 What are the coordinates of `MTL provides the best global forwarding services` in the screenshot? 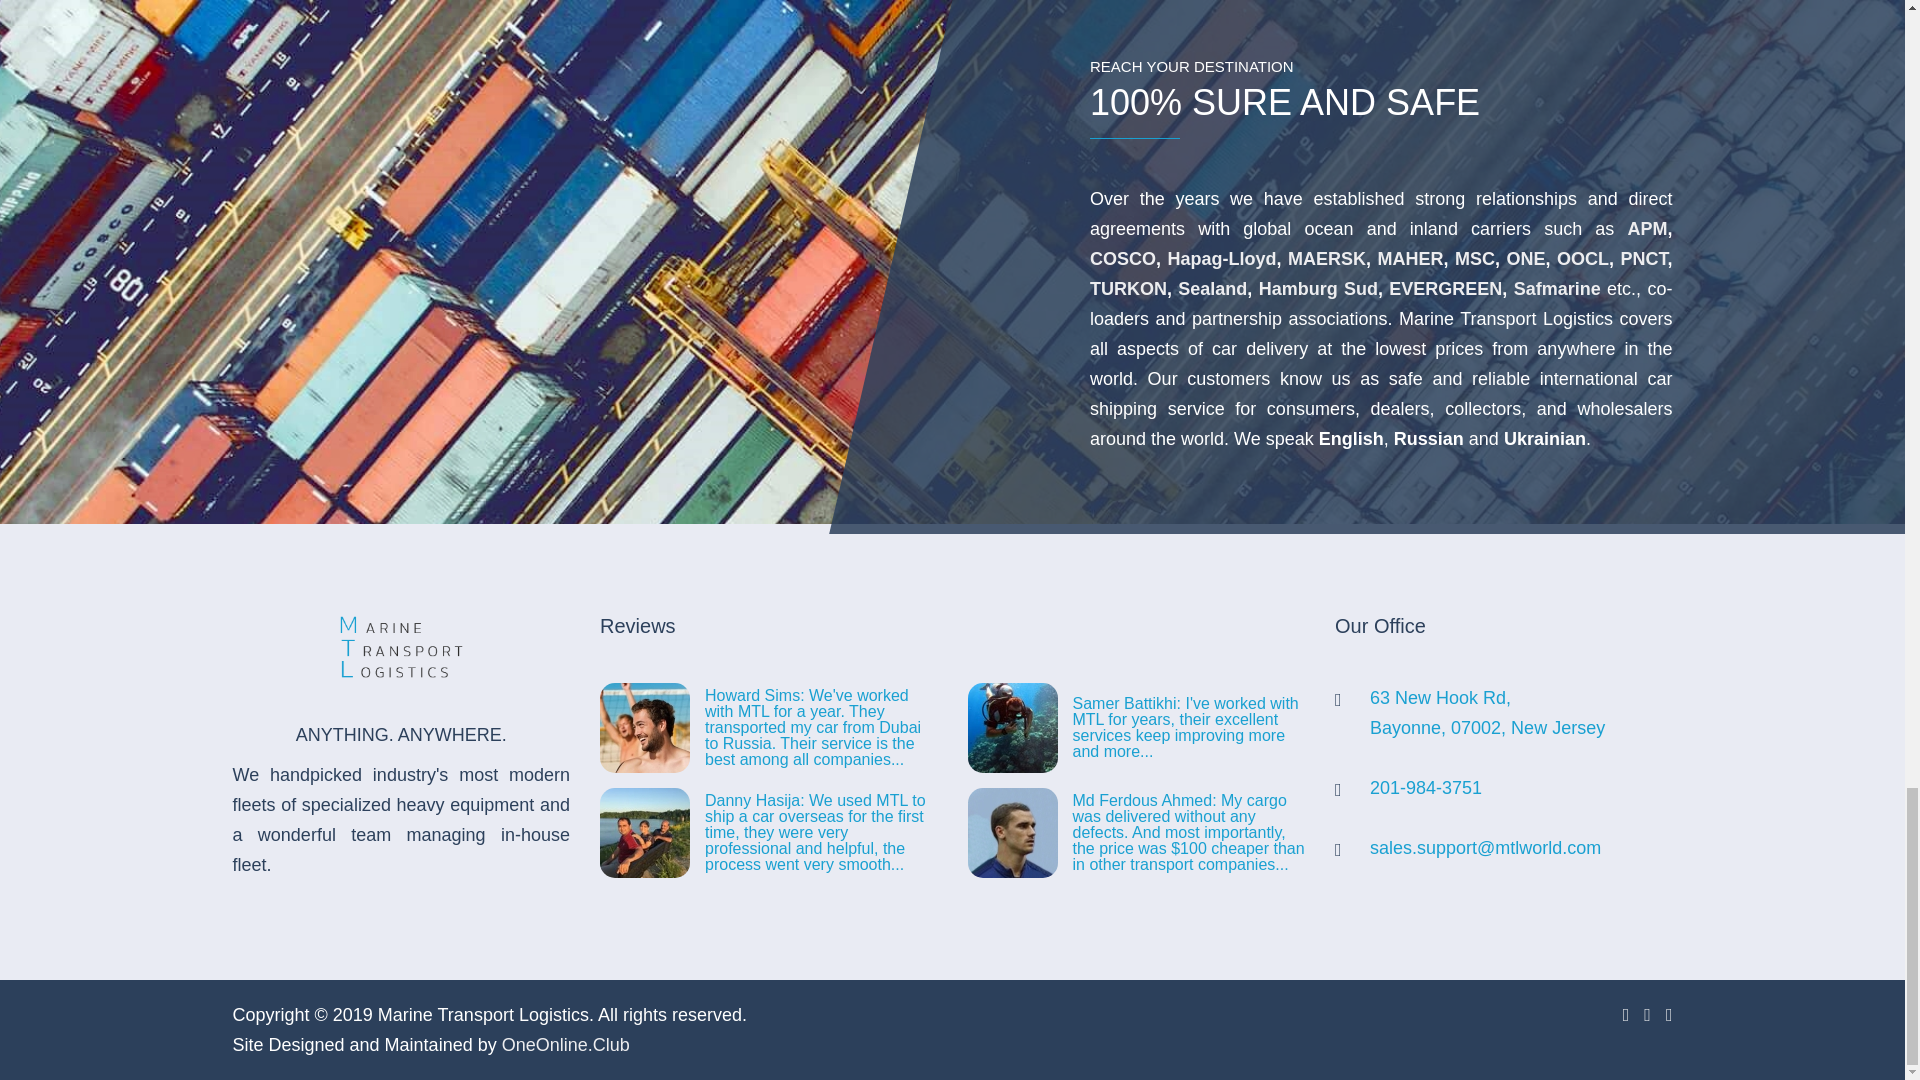 It's located at (1122, 258).